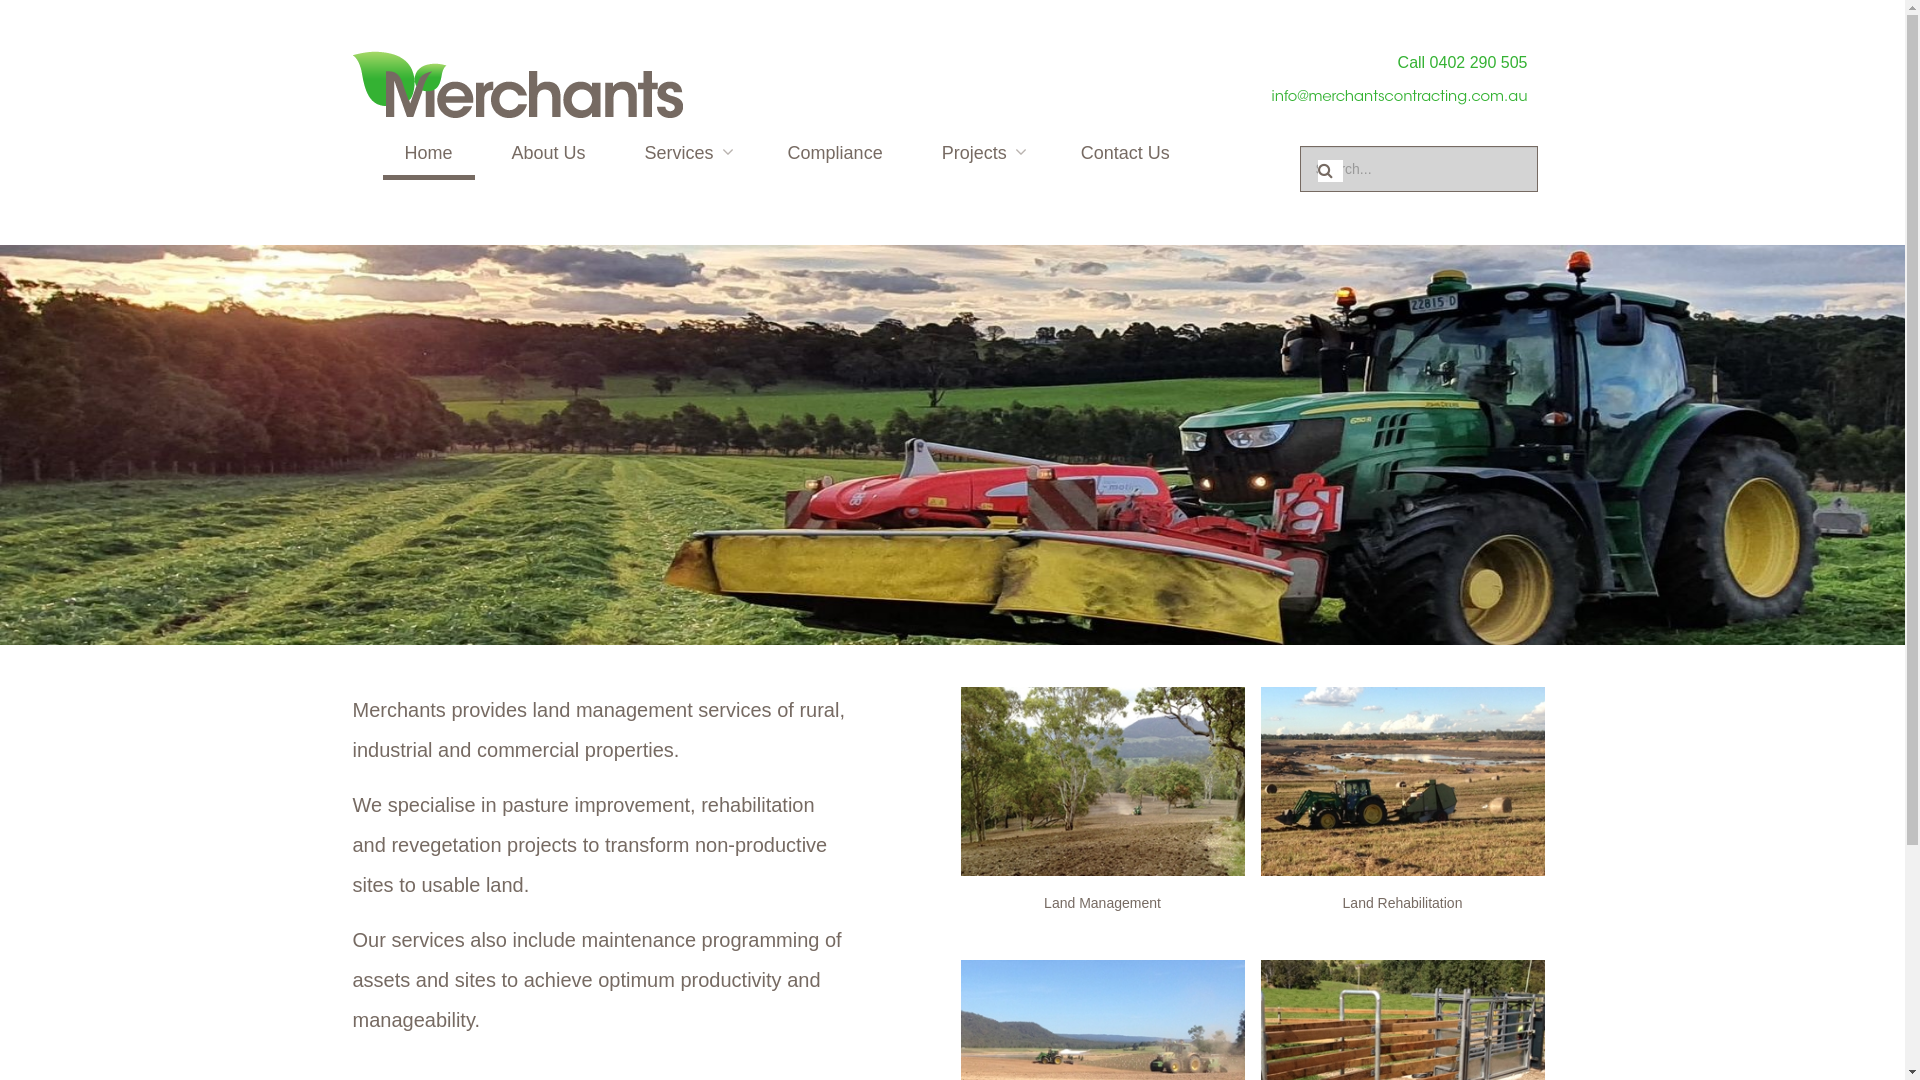 Image resolution: width=1920 pixels, height=1080 pixels. What do you see at coordinates (1126, 153) in the screenshot?
I see `Contact Us` at bounding box center [1126, 153].